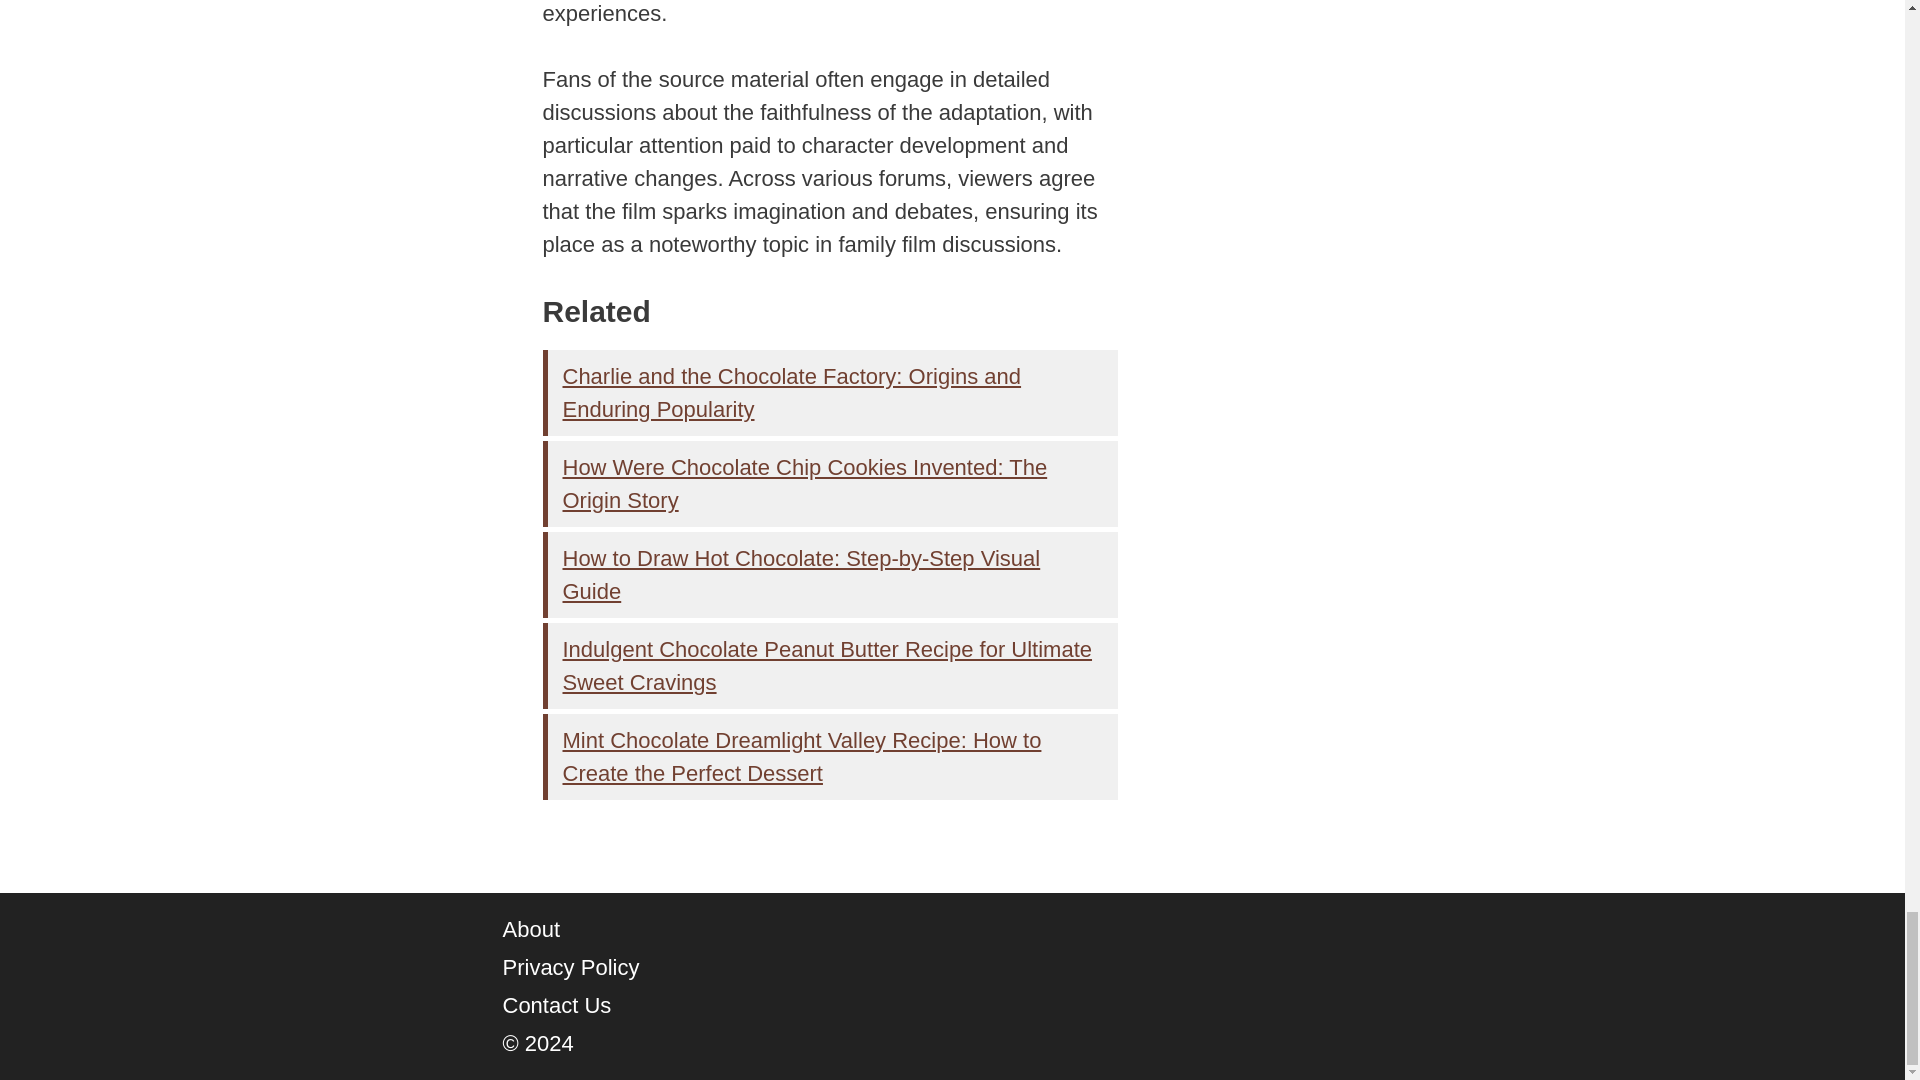  Describe the element at coordinates (570, 966) in the screenshot. I see `Privacy Policy` at that location.